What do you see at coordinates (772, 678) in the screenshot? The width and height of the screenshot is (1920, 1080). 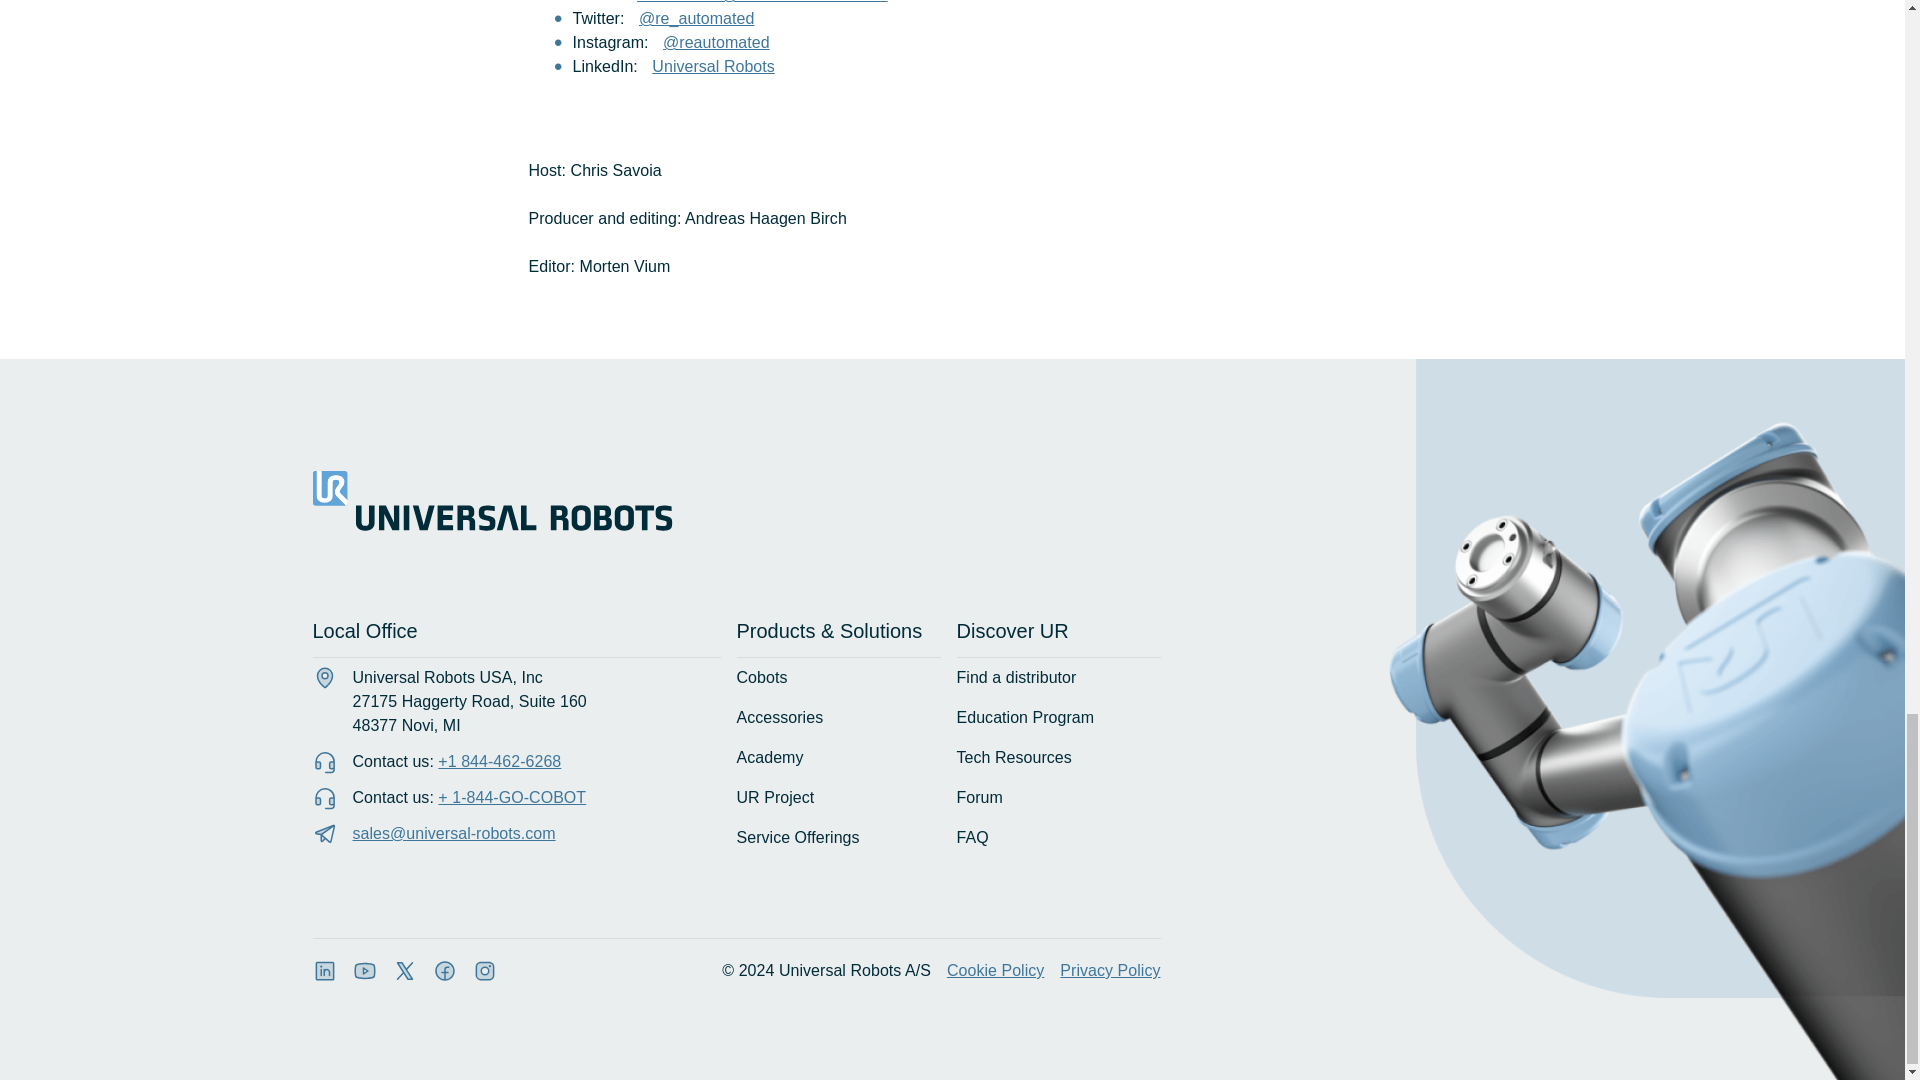 I see `Cobots` at bounding box center [772, 678].